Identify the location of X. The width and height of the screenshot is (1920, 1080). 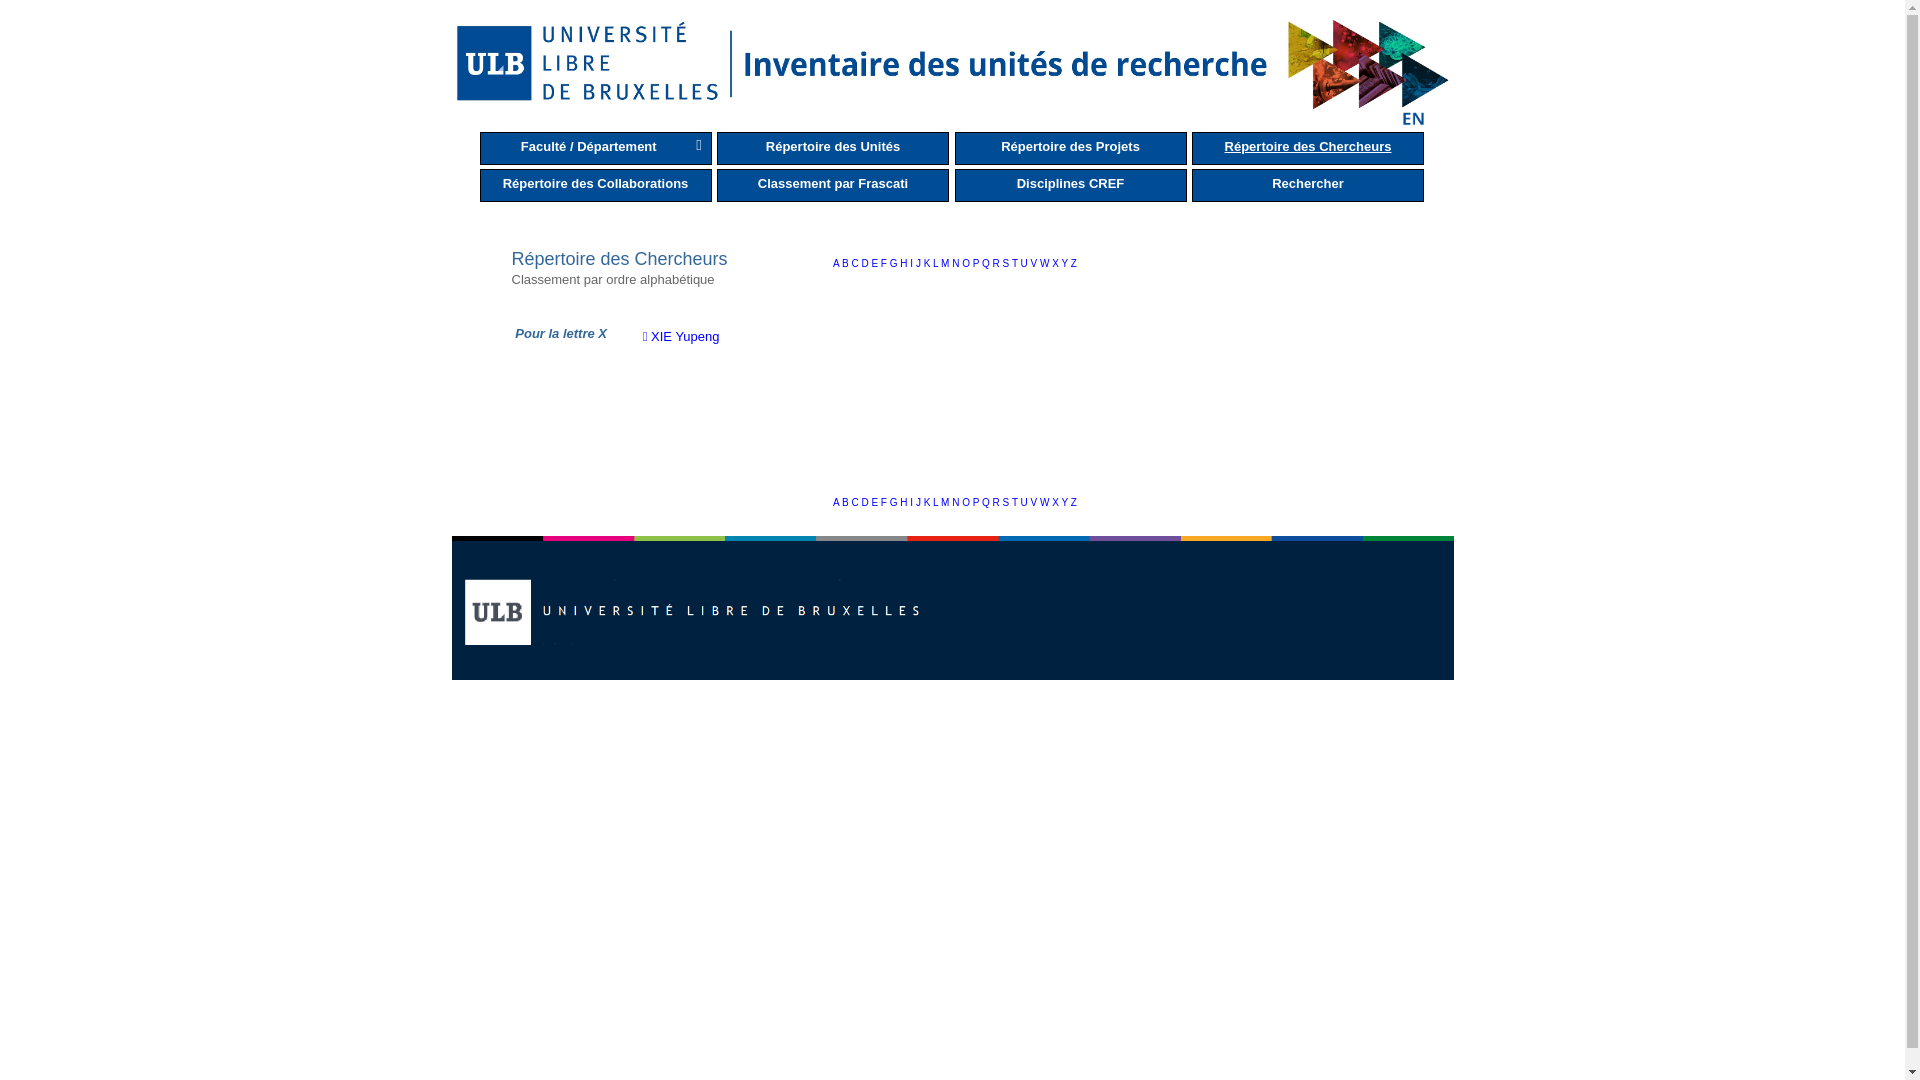
(1056, 264).